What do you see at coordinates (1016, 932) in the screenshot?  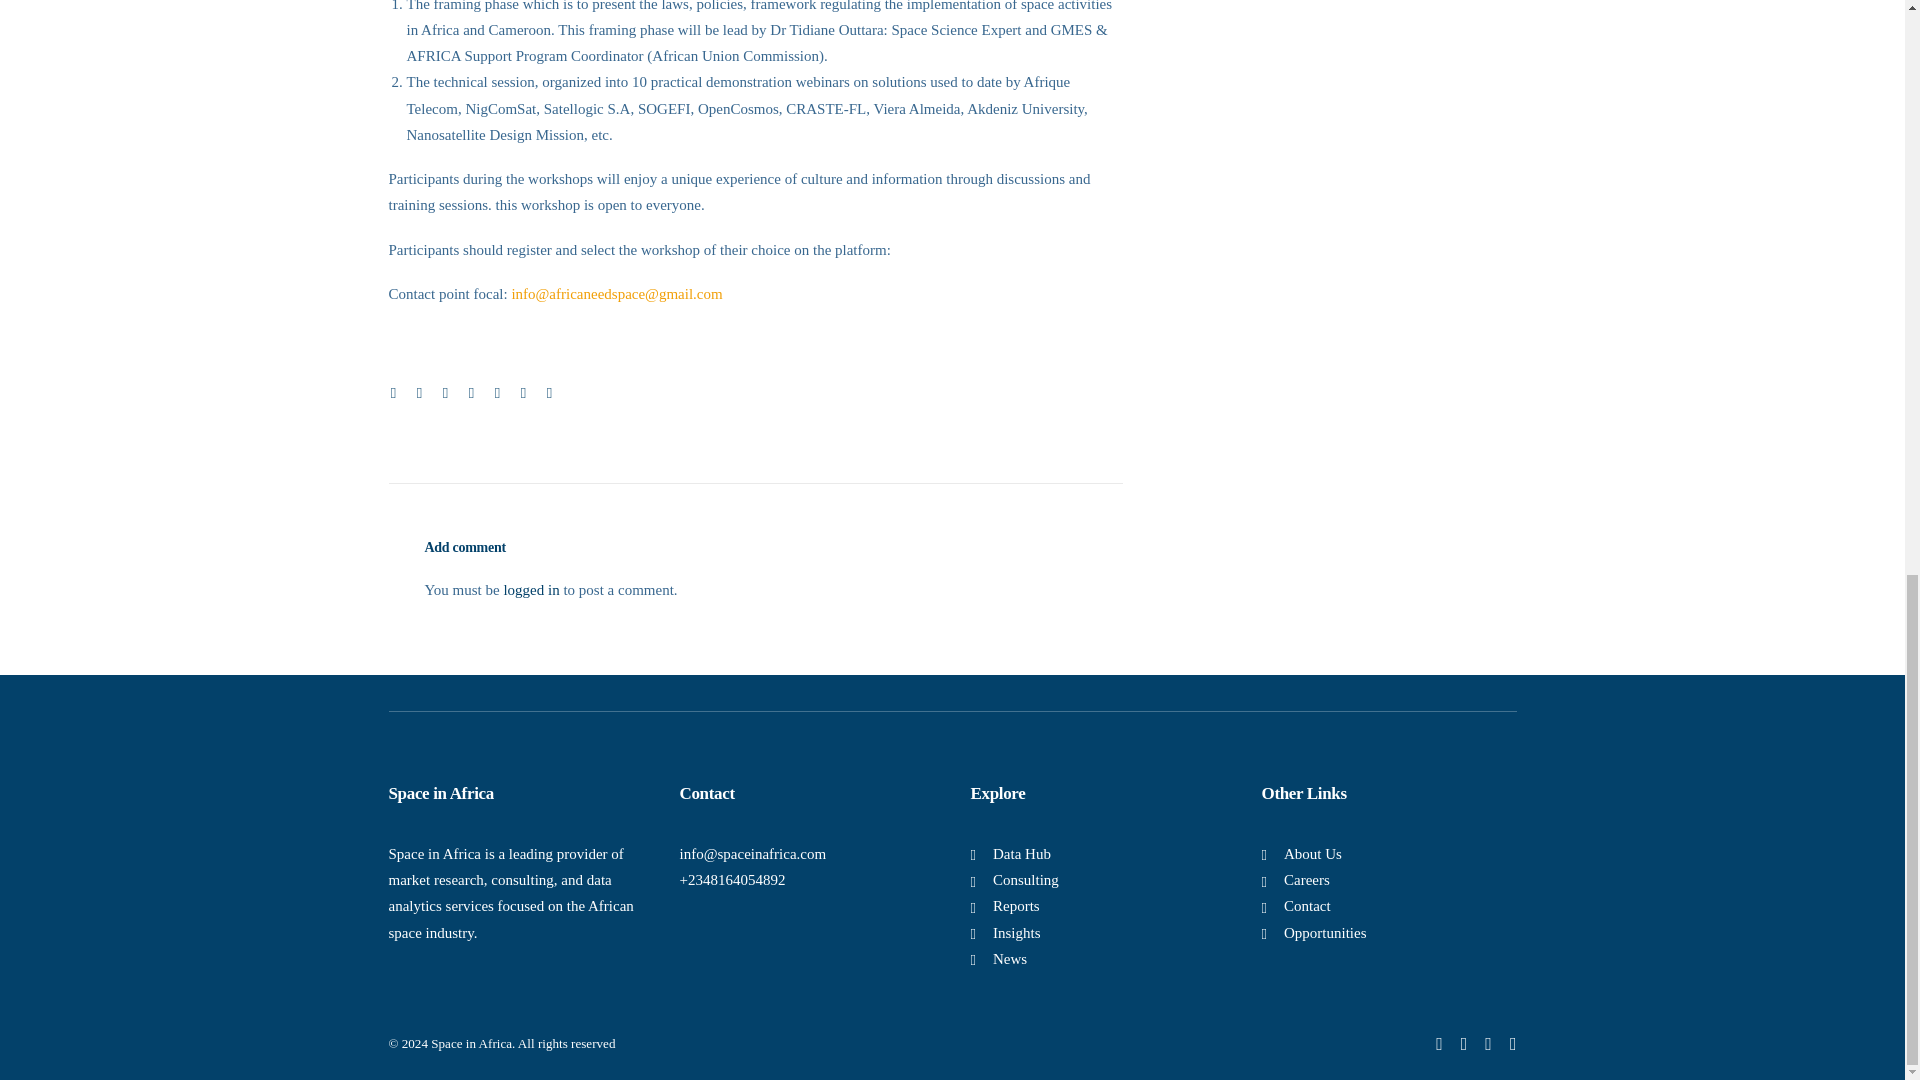 I see `Insights` at bounding box center [1016, 932].